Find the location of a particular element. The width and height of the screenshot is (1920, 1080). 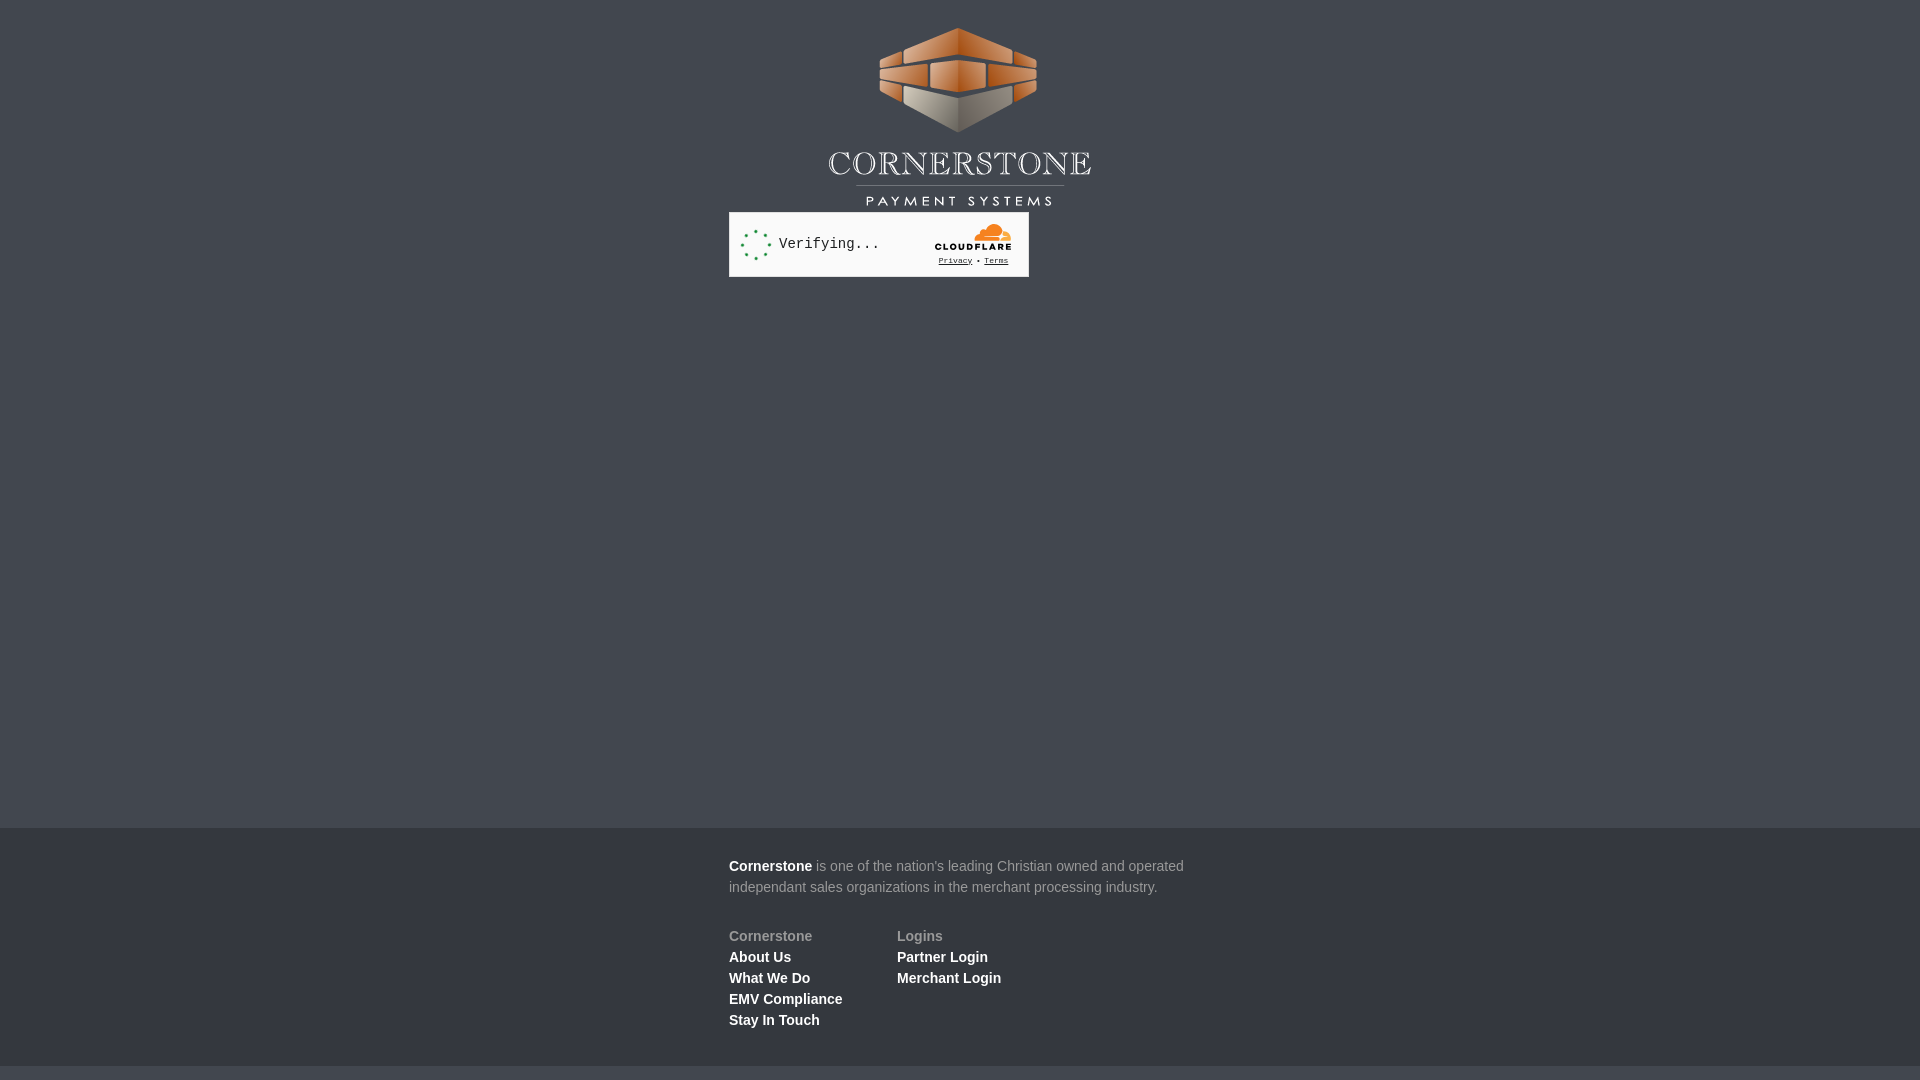

About Us is located at coordinates (760, 957).